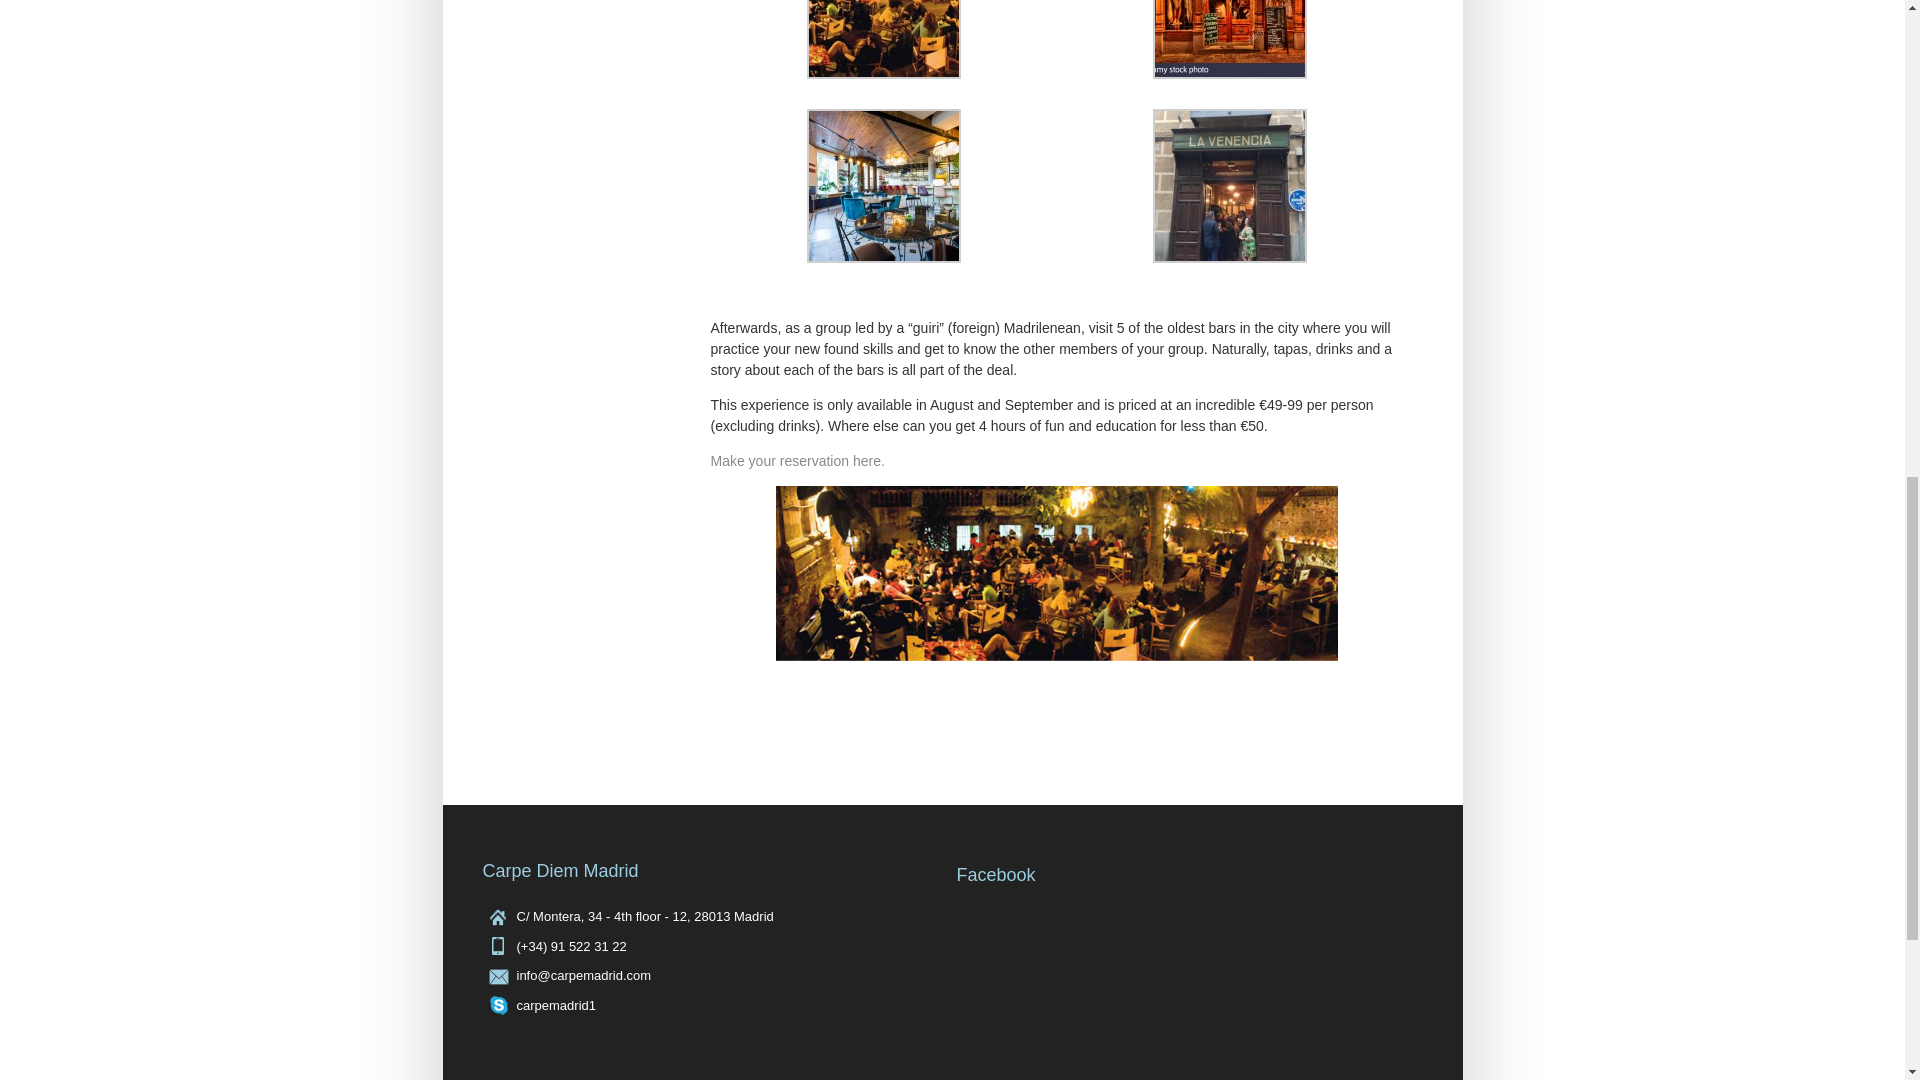 The height and width of the screenshot is (1080, 1920). Describe the element at coordinates (1228, 257) in the screenshot. I see `La Venencia` at that location.